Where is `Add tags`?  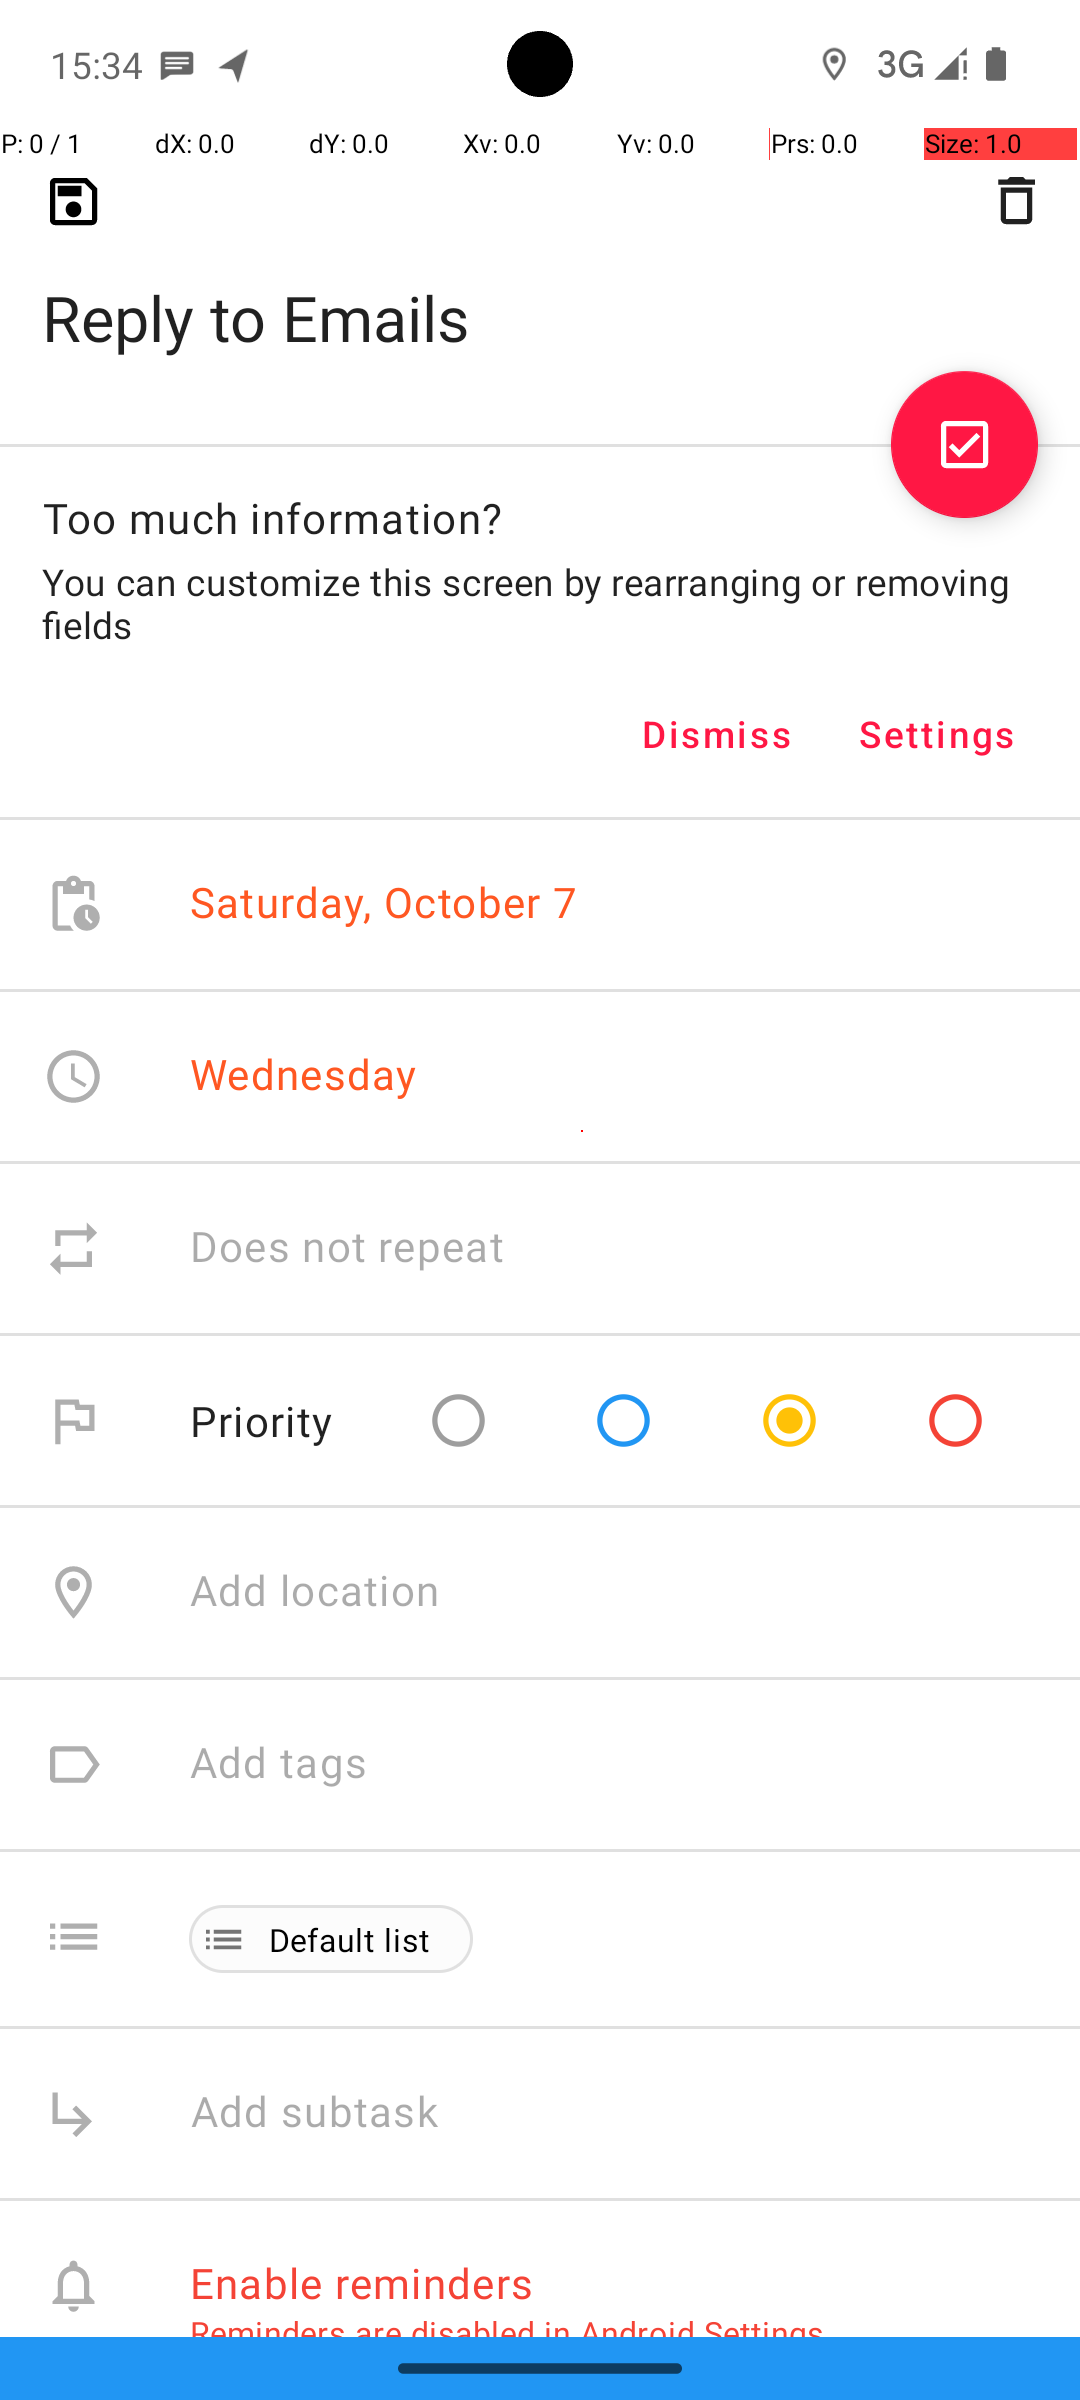 Add tags is located at coordinates (279, 1764).